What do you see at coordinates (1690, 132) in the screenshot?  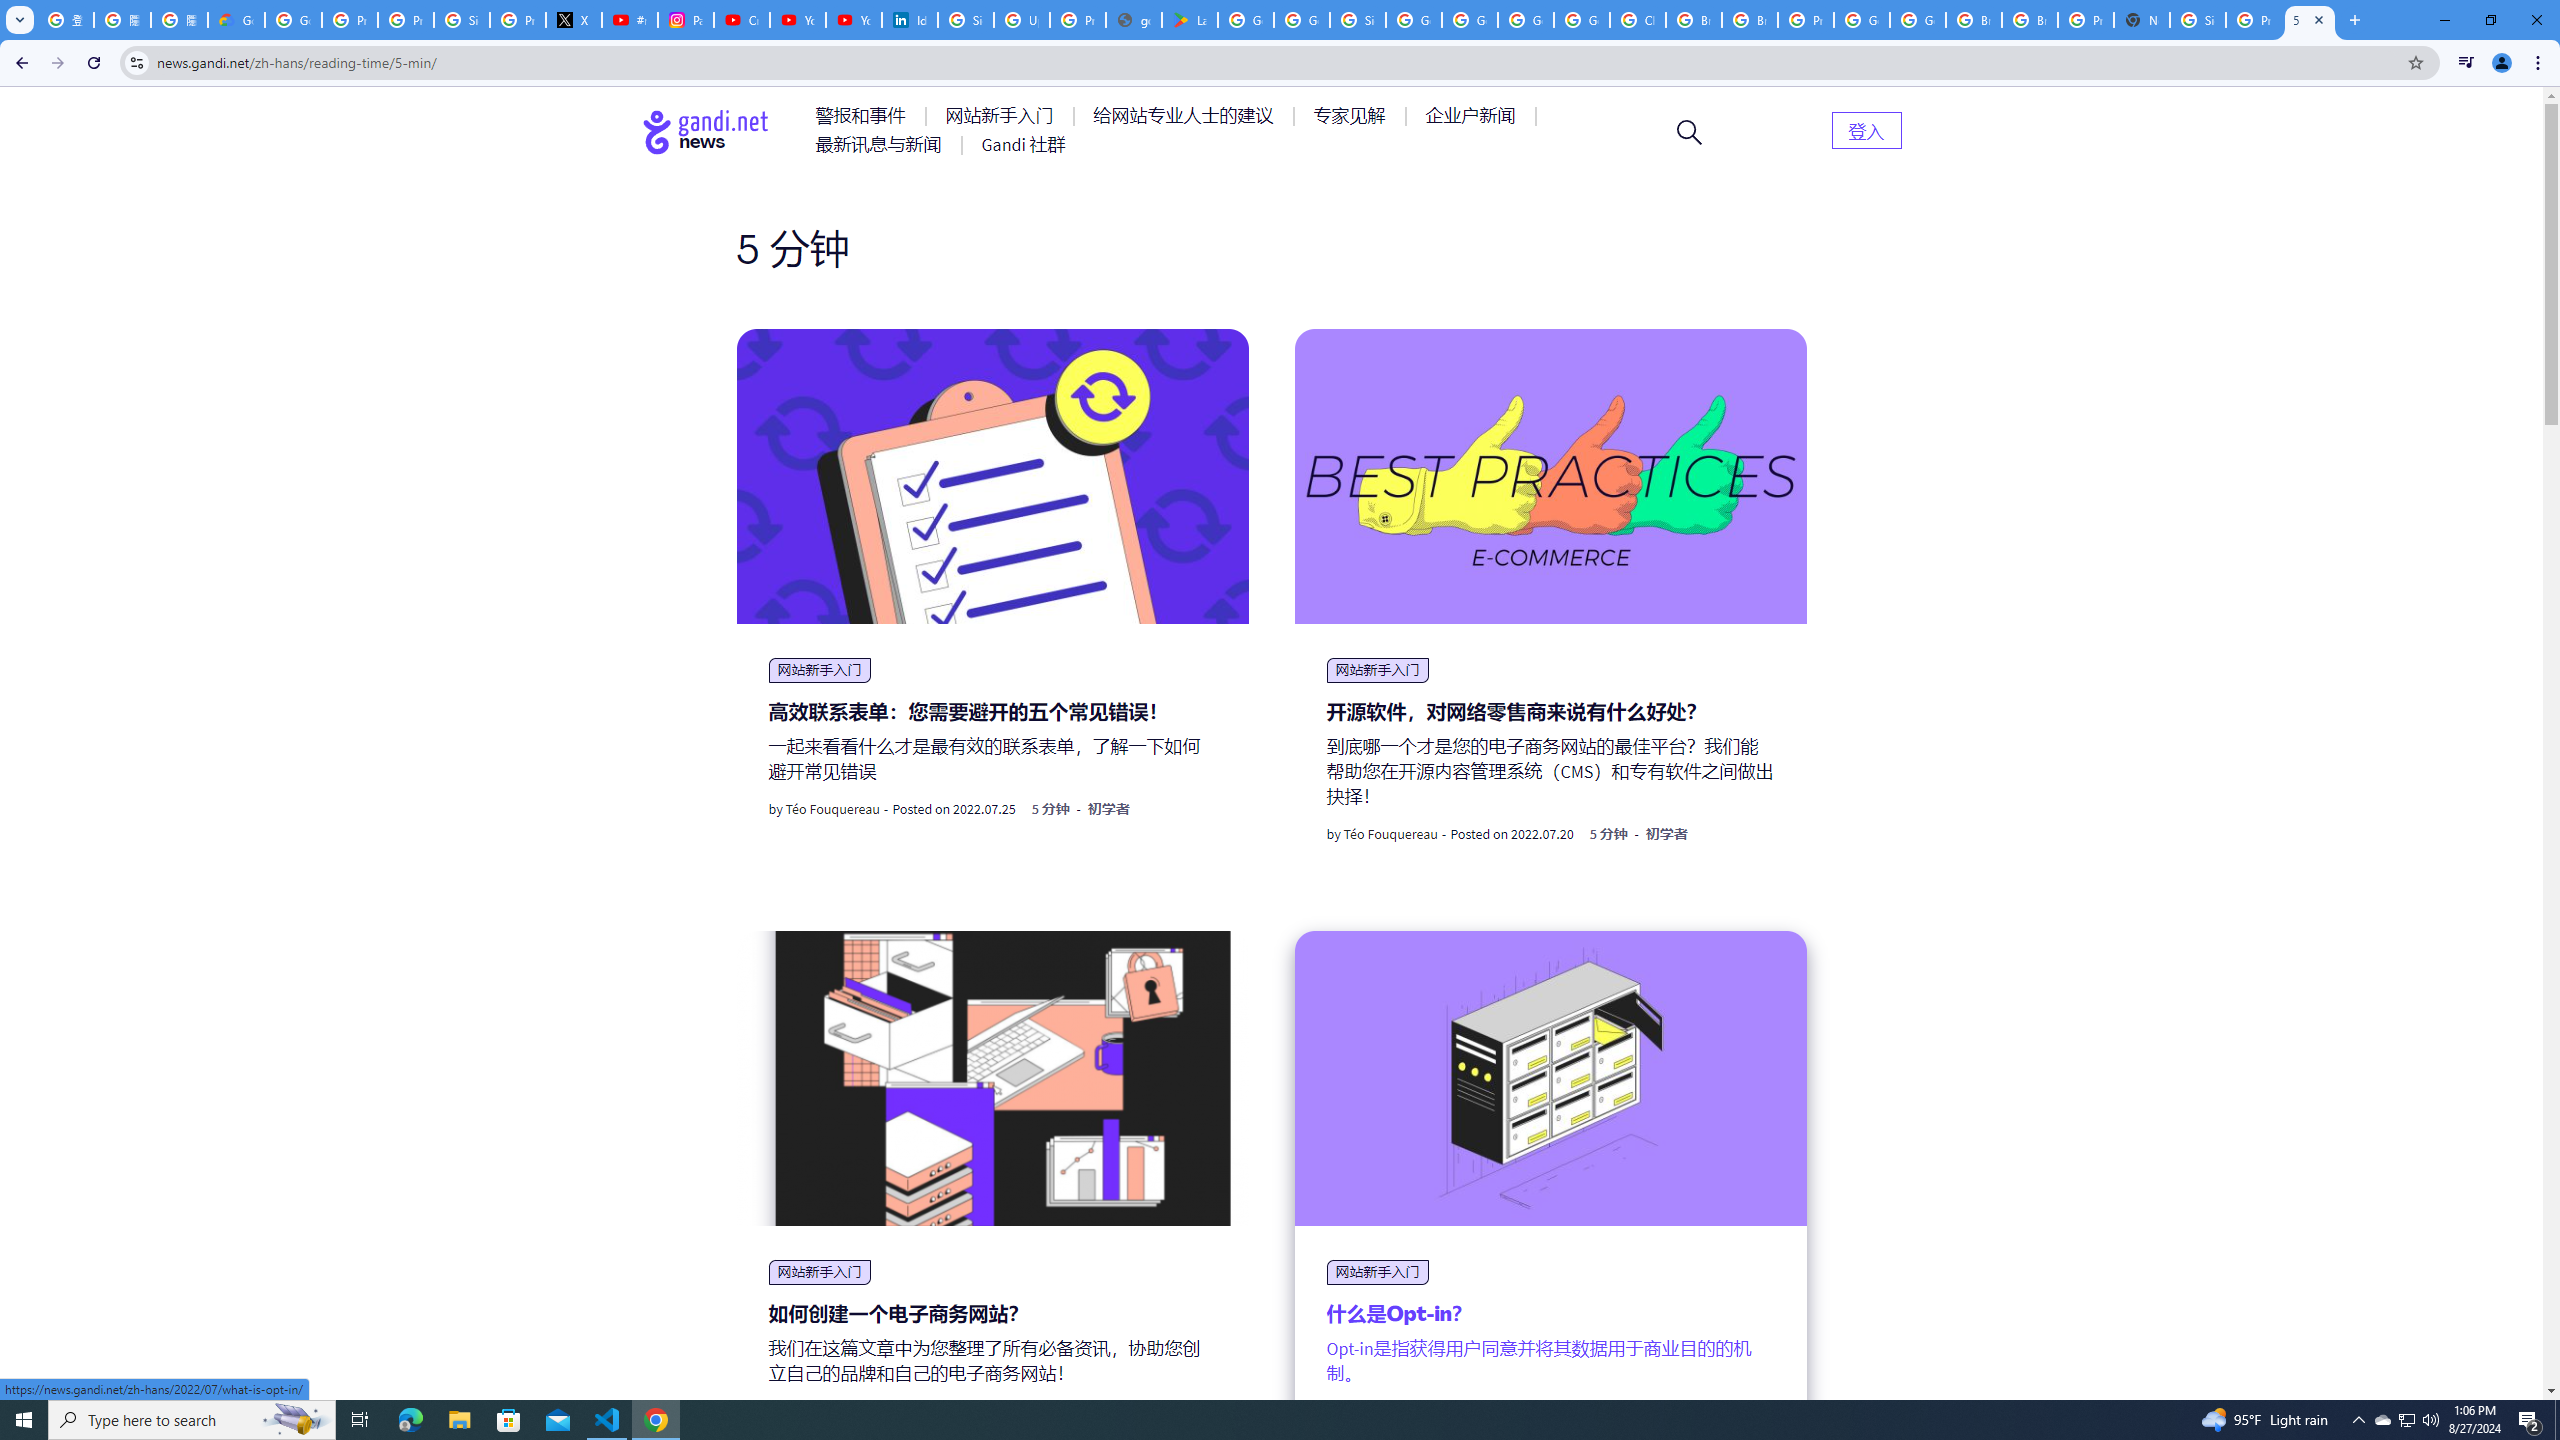 I see `Open search form` at bounding box center [1690, 132].